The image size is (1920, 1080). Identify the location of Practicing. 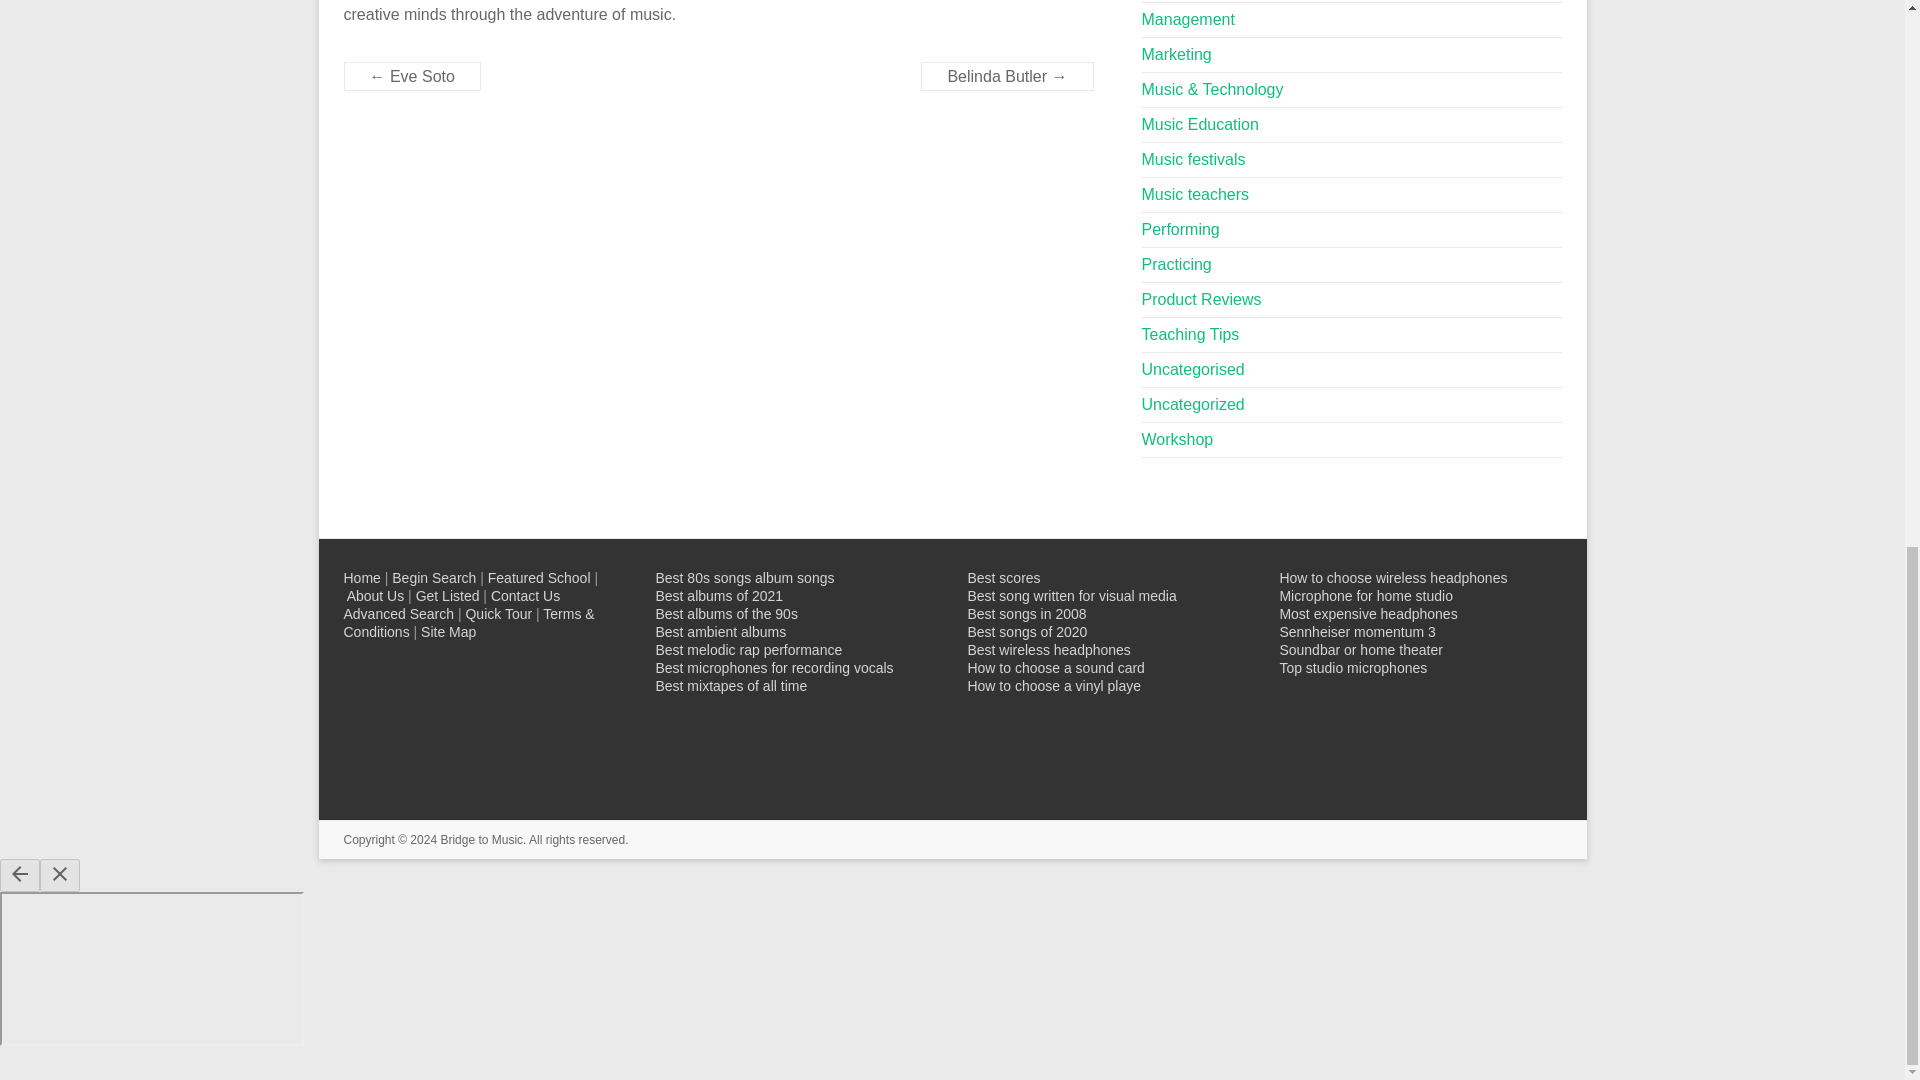
(1176, 264).